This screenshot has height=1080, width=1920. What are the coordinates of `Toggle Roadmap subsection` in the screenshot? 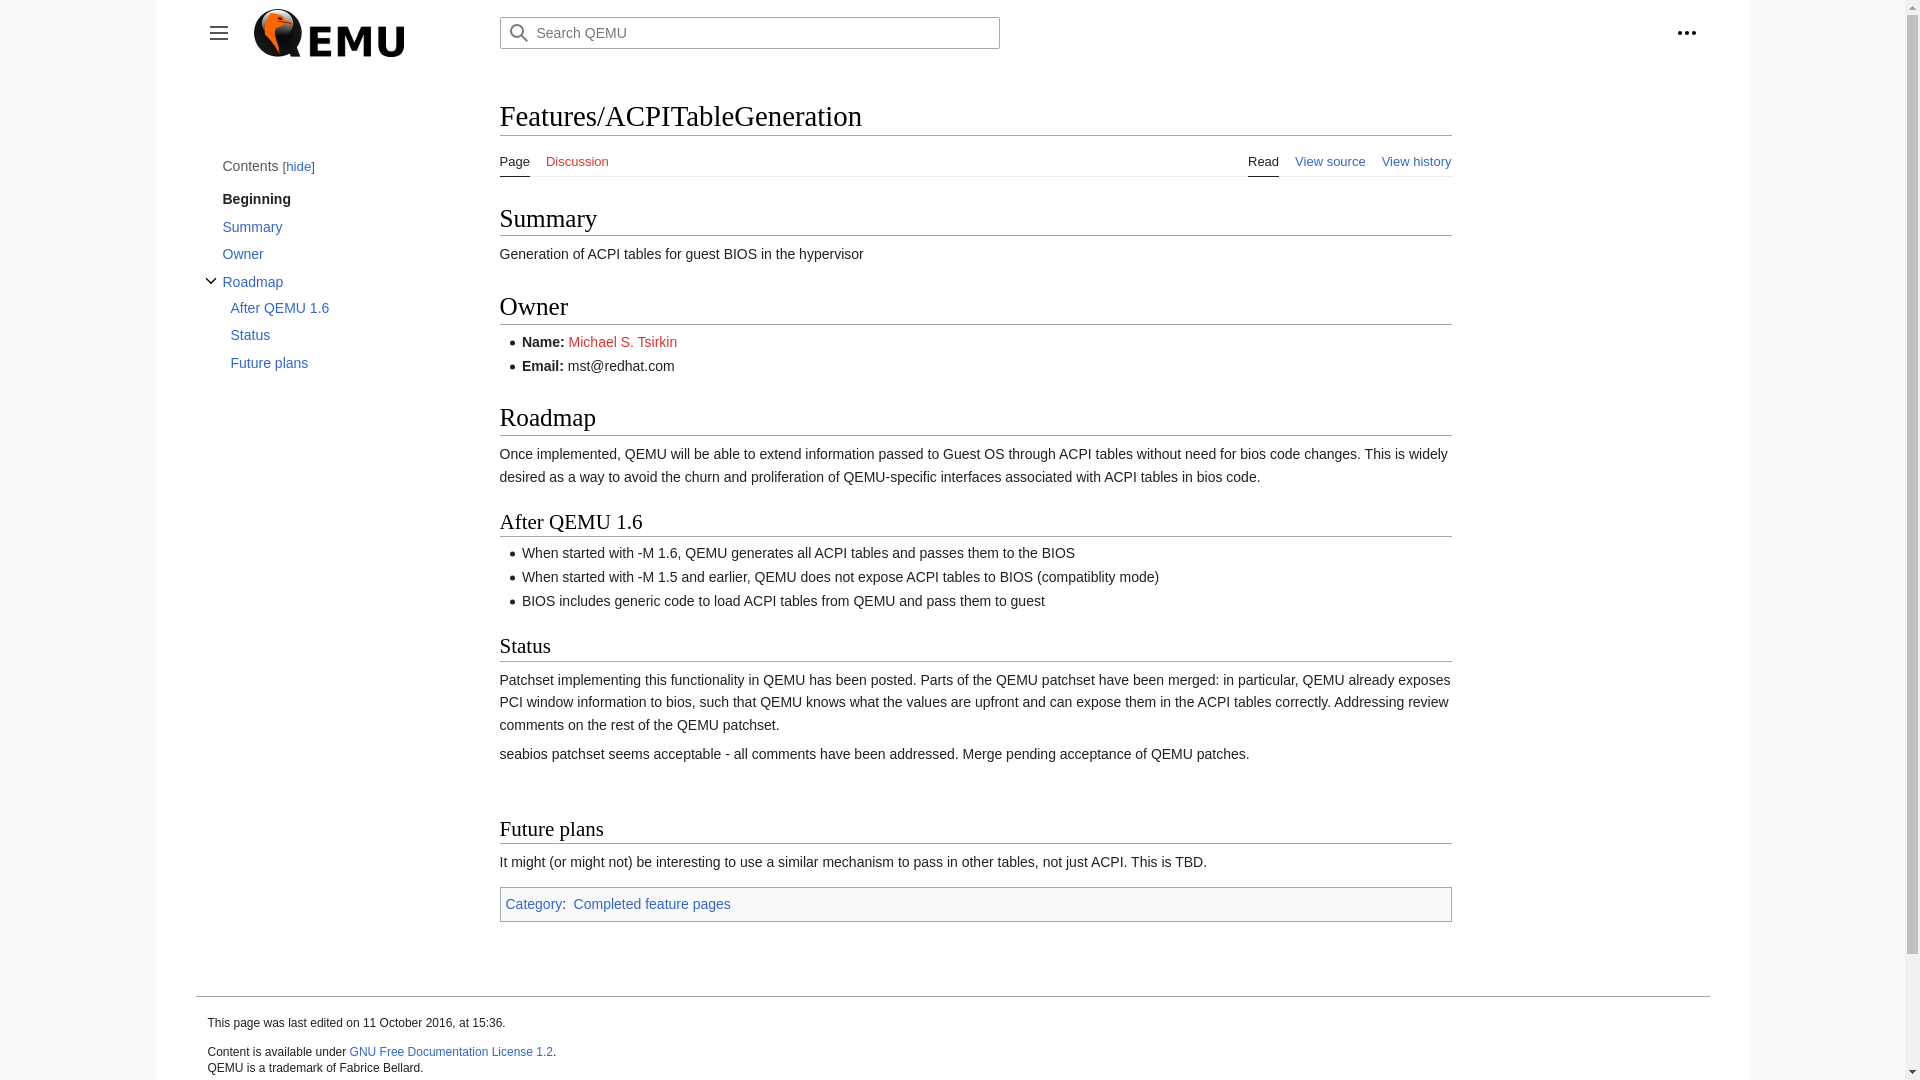 It's located at (210, 280).